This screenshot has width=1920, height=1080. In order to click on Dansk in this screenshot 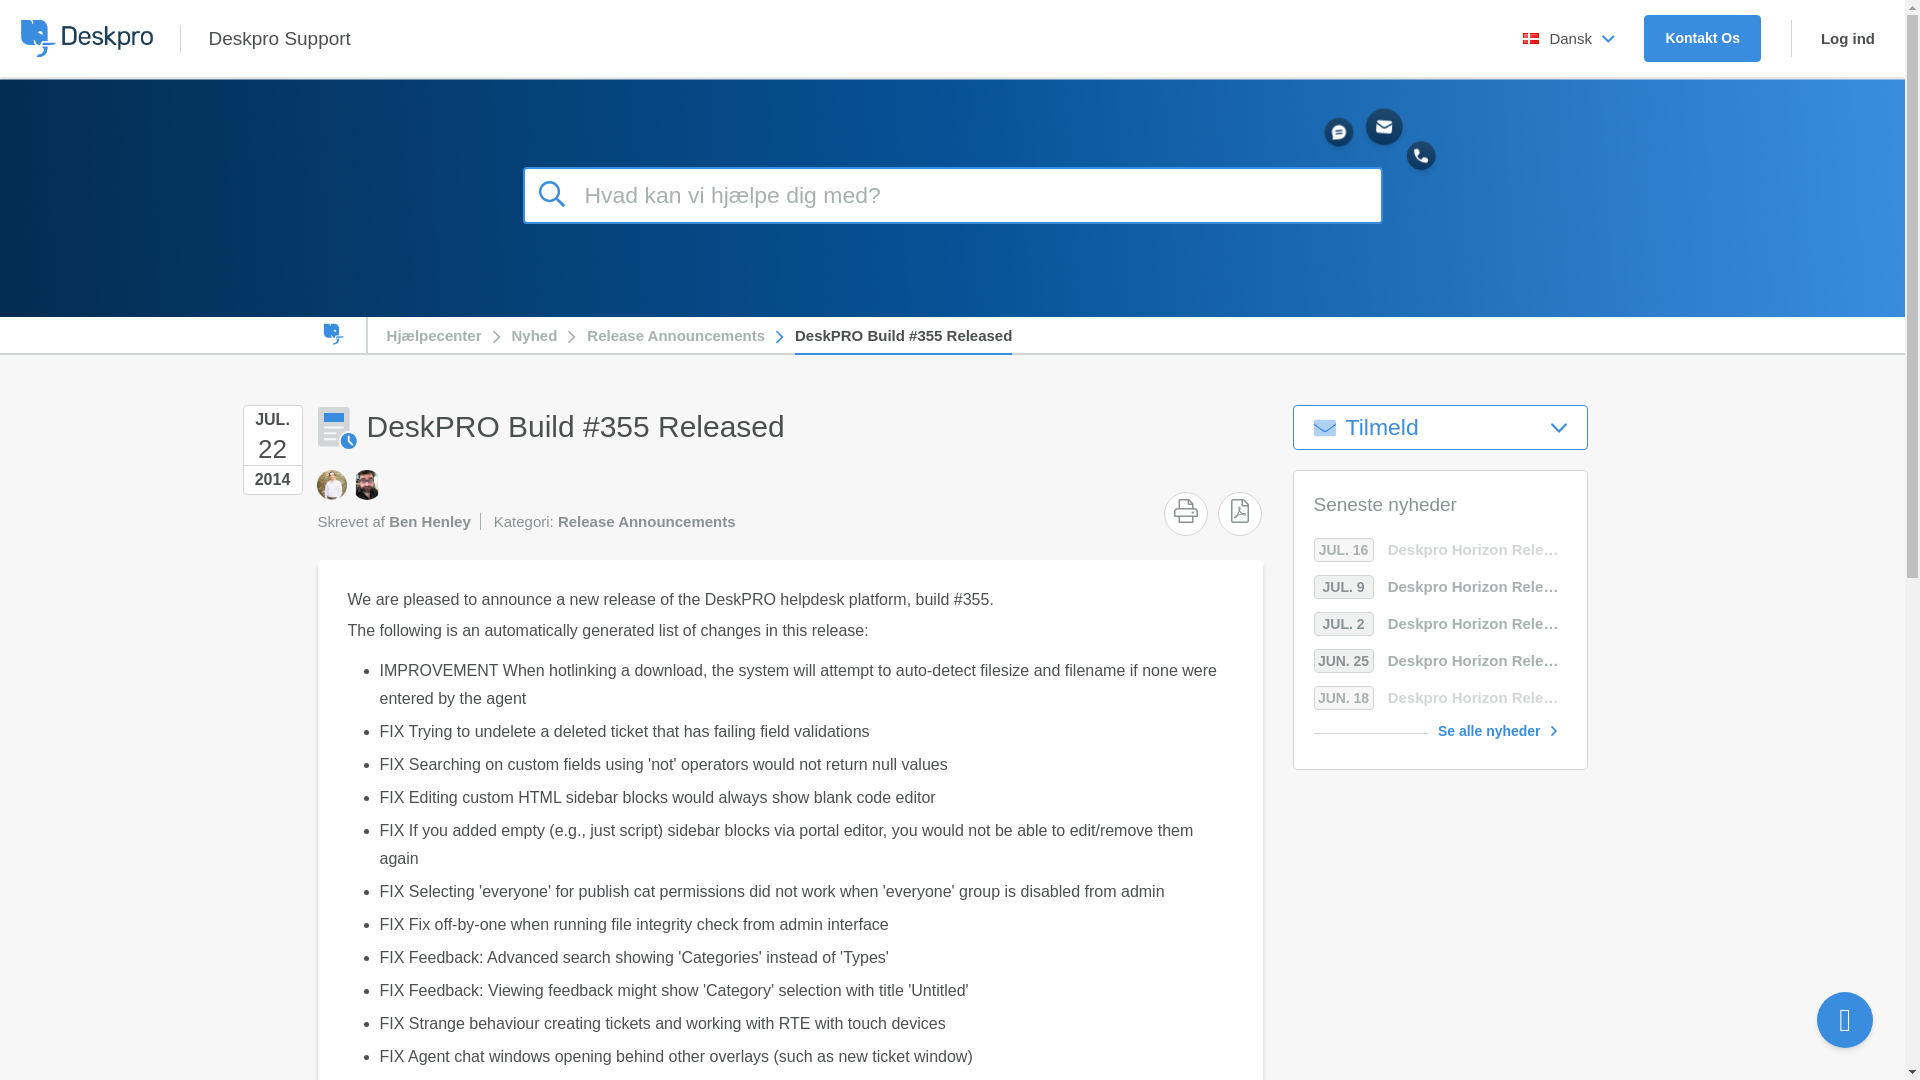, I will do `click(1568, 38)`.